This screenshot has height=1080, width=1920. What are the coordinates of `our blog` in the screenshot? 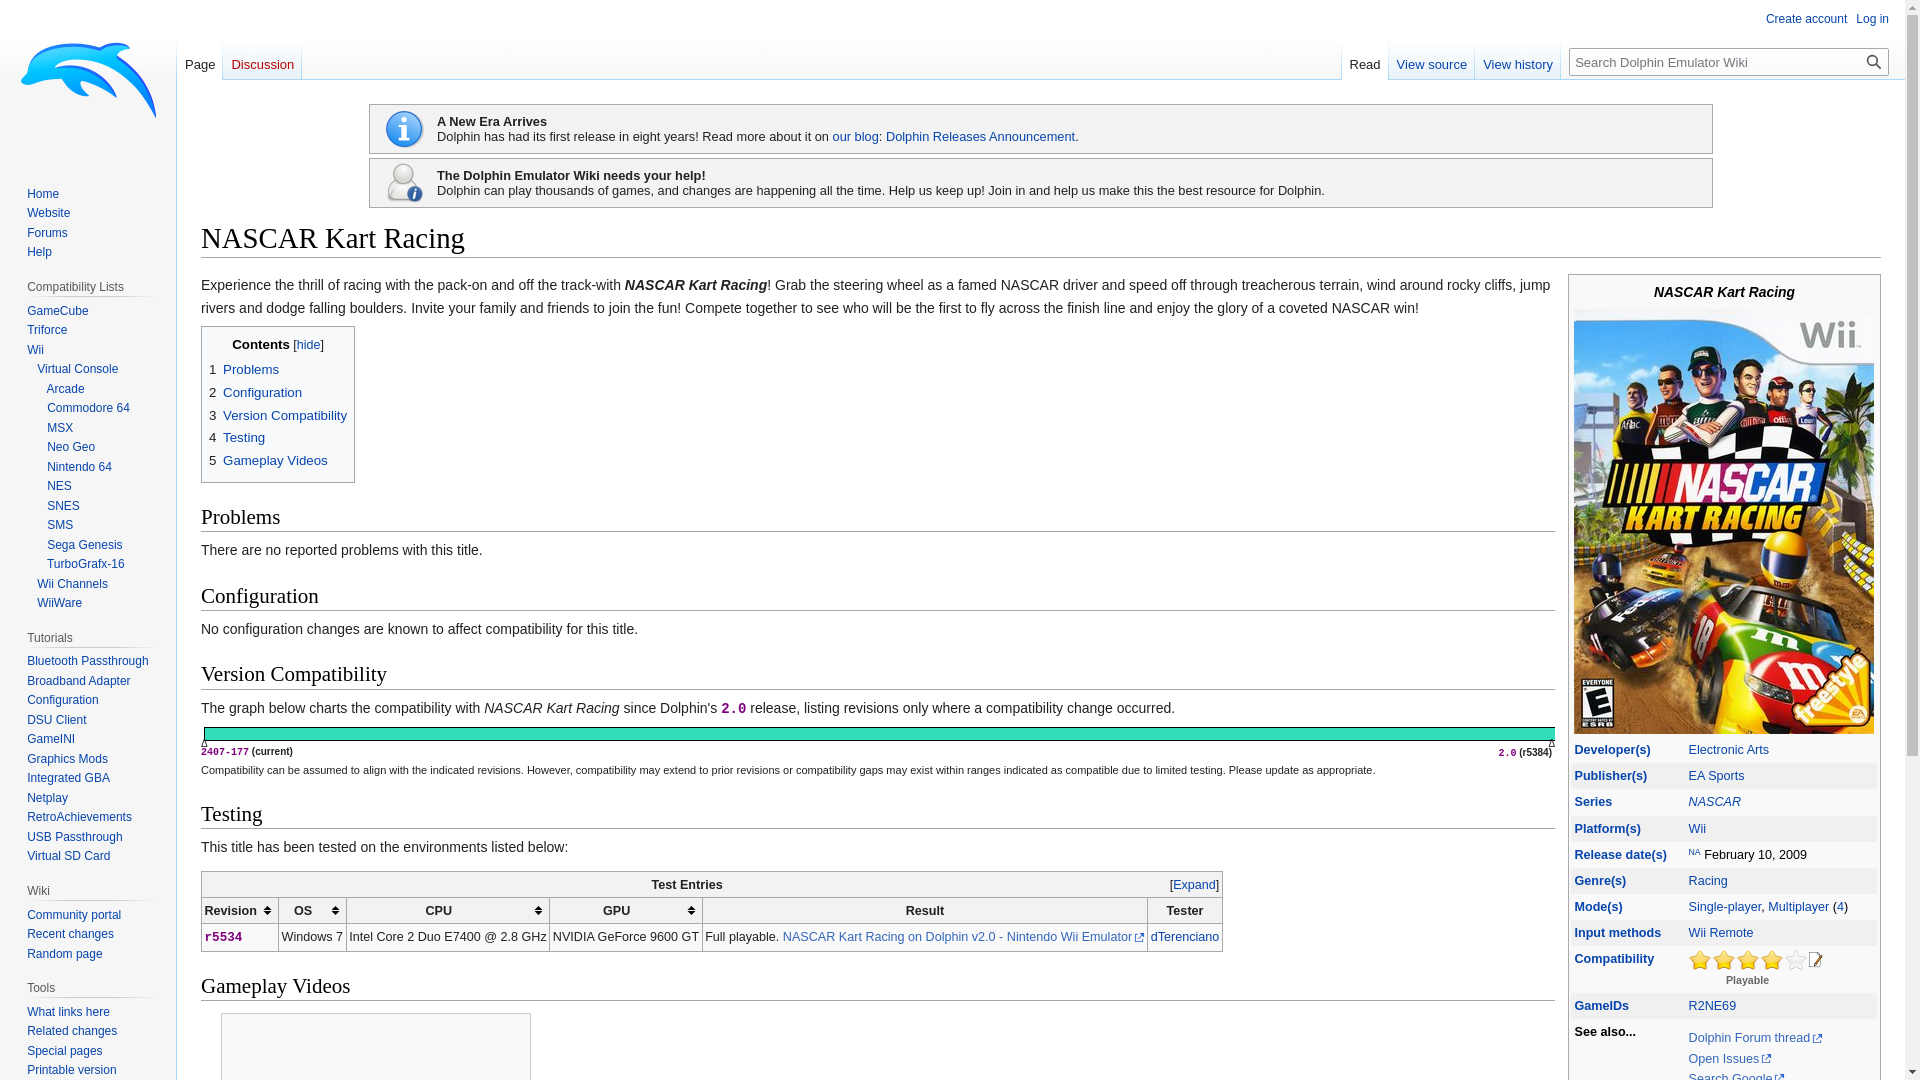 It's located at (856, 136).